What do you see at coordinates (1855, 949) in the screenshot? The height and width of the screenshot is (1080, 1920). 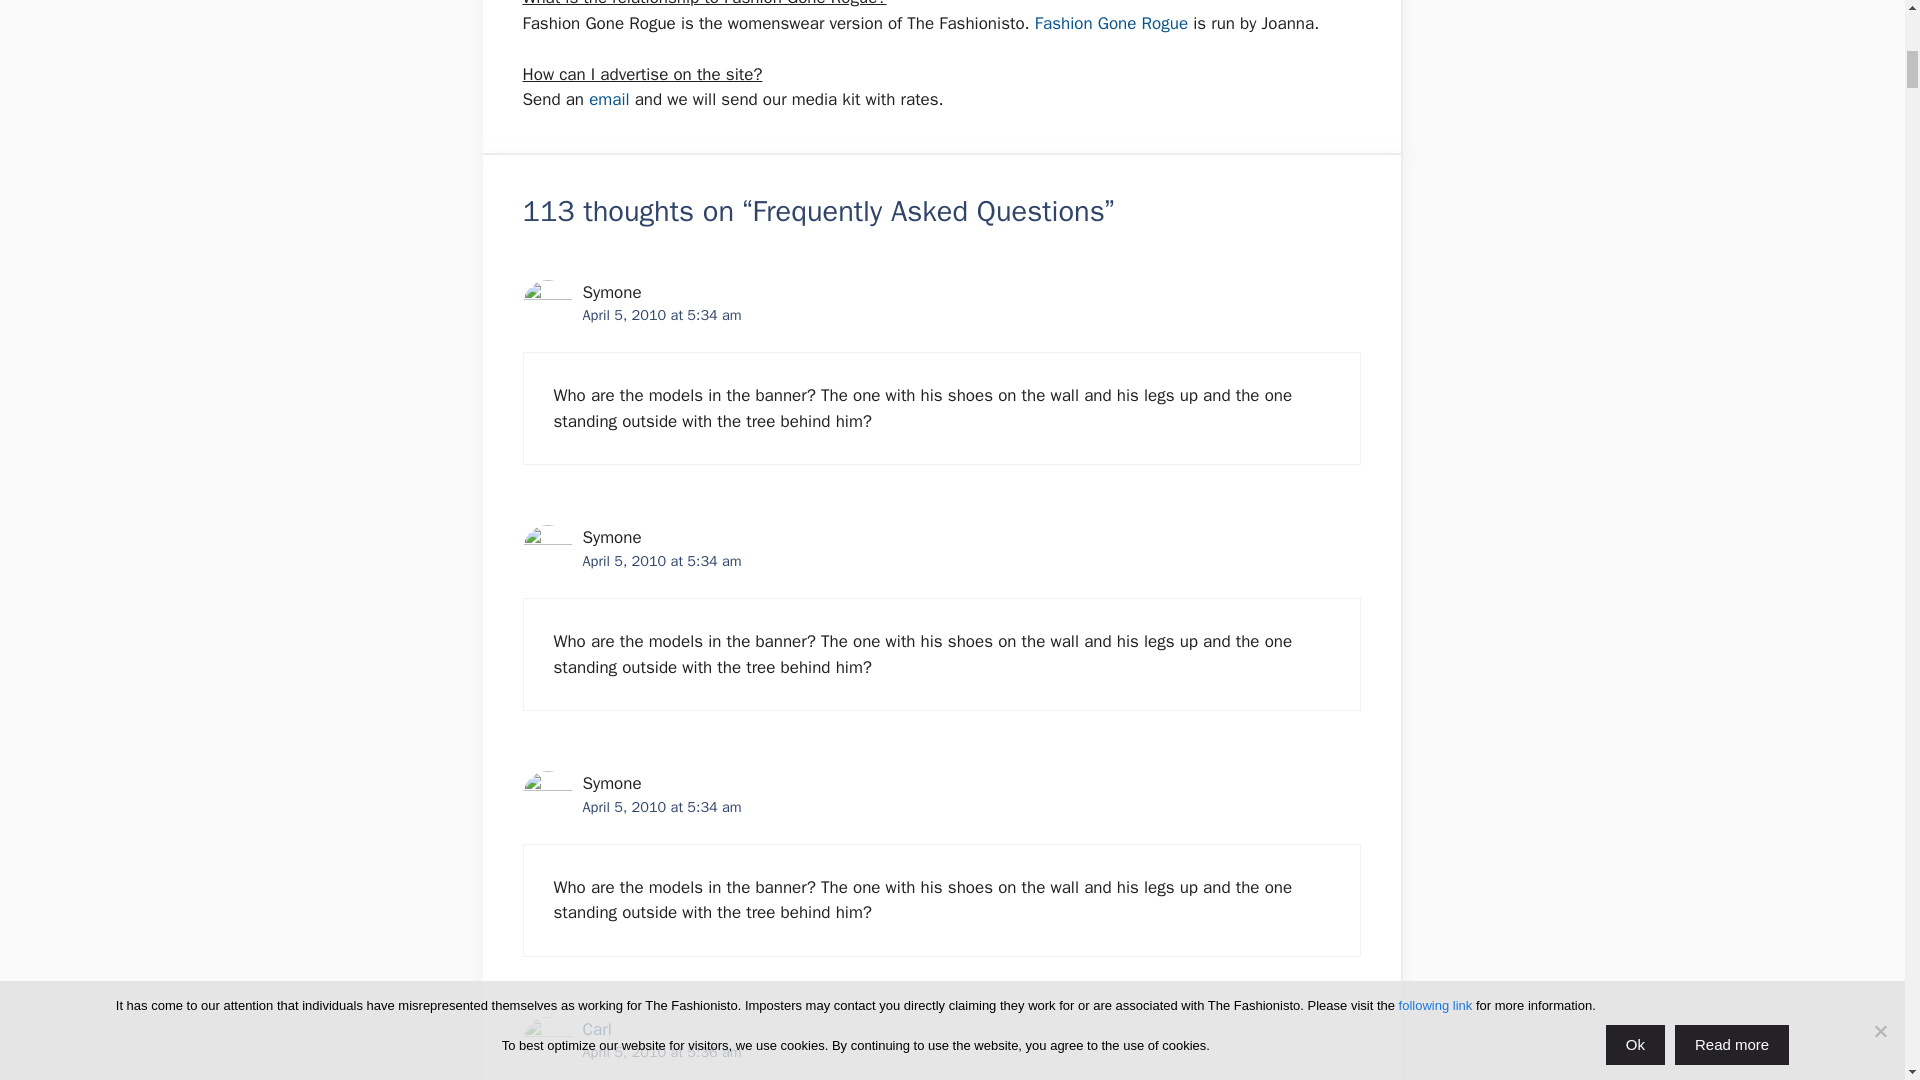 I see `Scroll back to top` at bounding box center [1855, 949].